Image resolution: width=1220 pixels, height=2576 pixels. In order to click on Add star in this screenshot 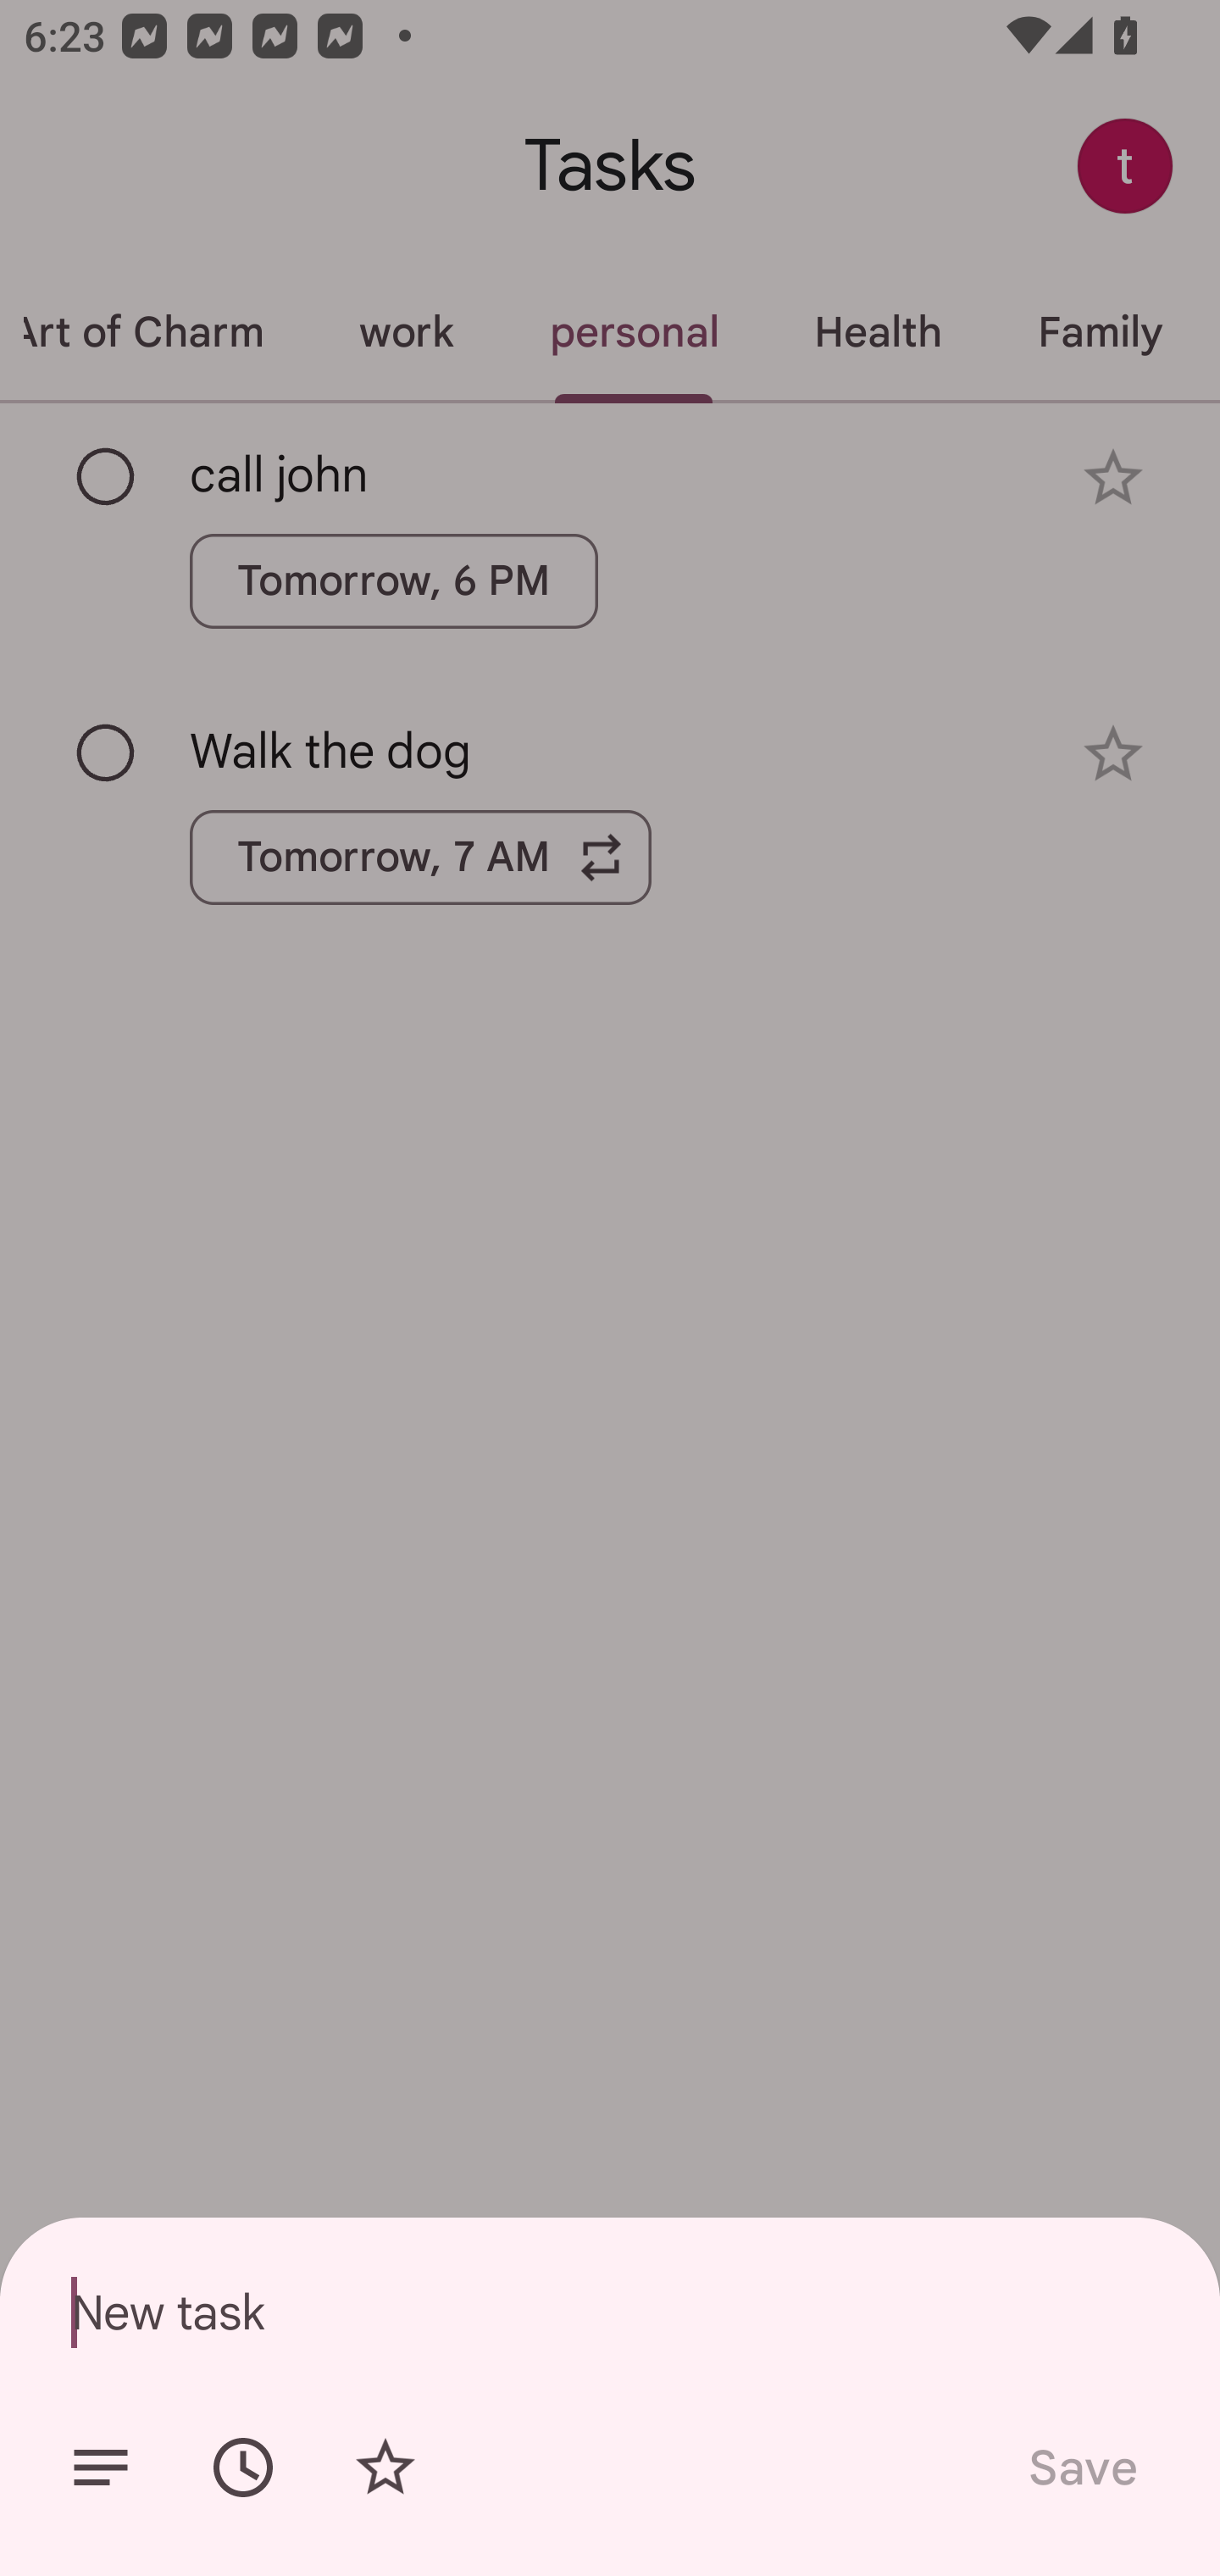, I will do `click(385, 2468)`.